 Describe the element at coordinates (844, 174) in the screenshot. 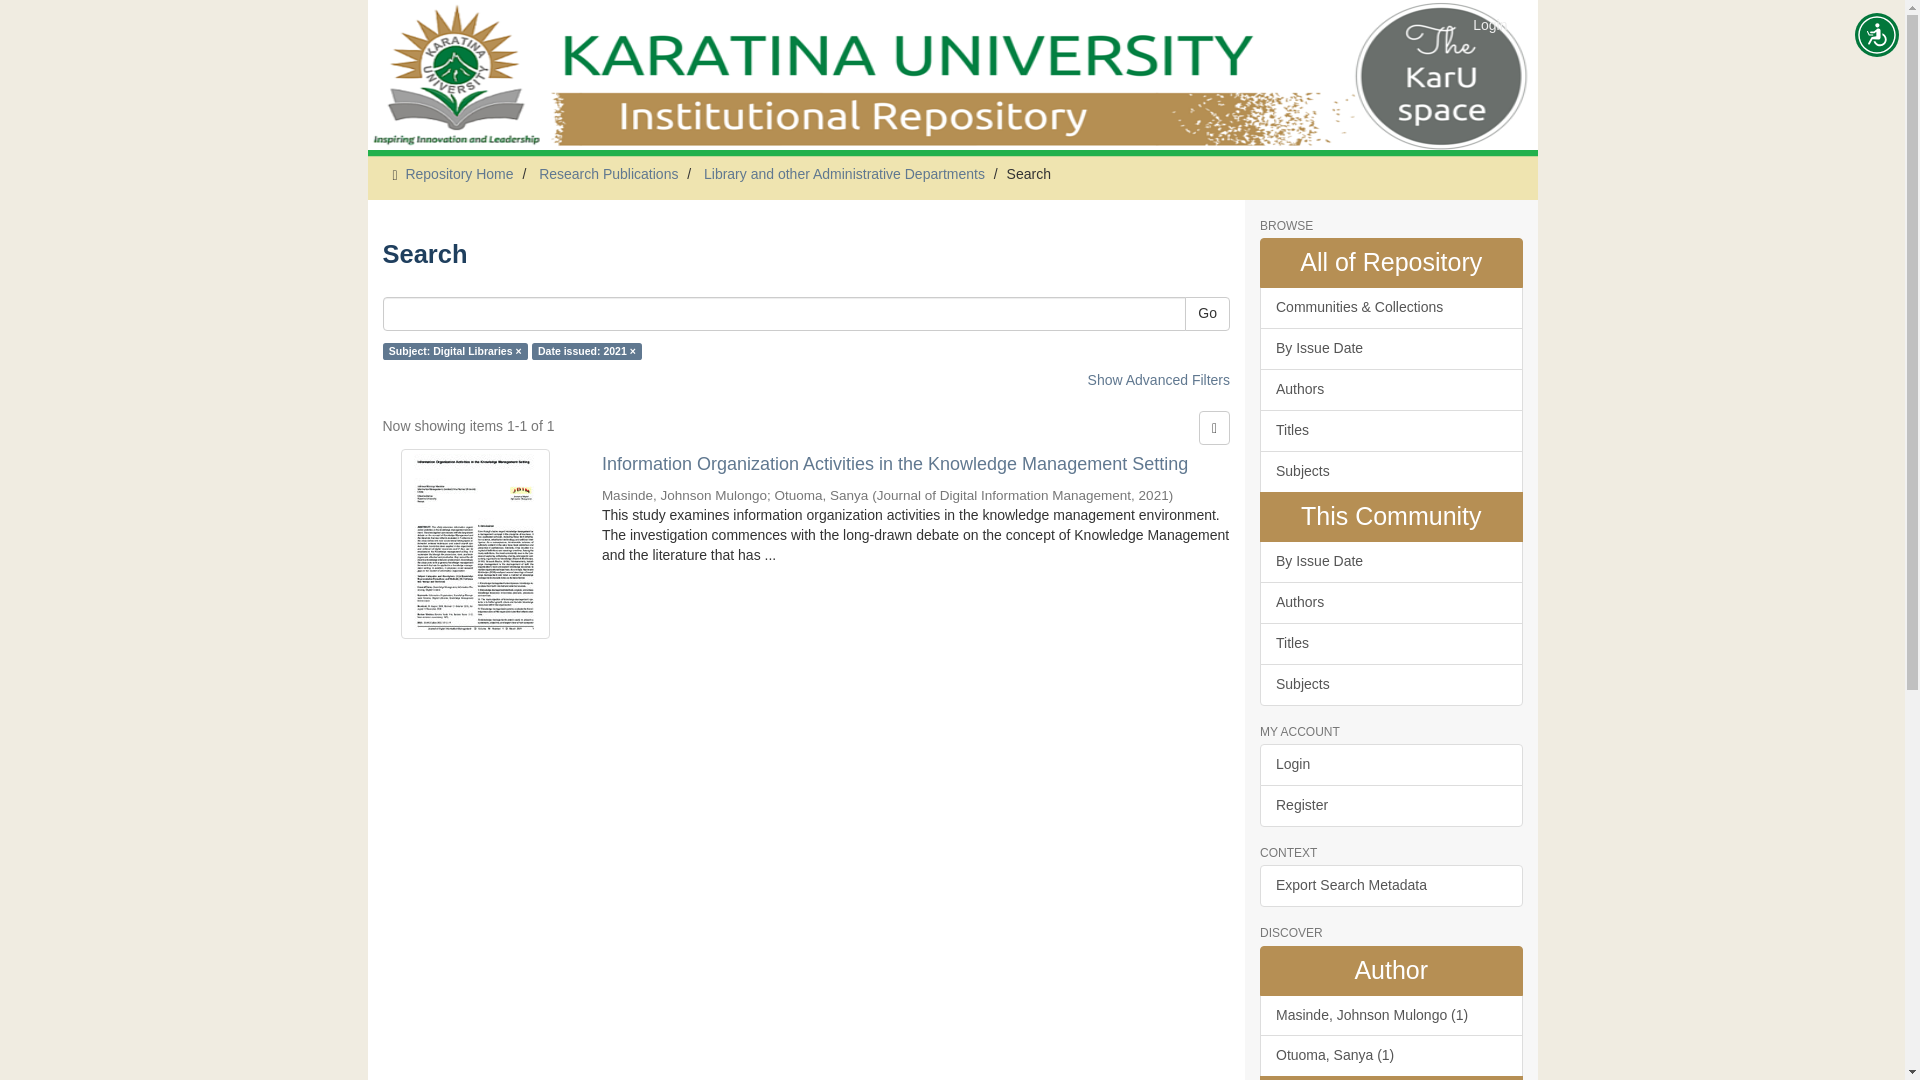

I see `Library and other Administrative Departments` at that location.